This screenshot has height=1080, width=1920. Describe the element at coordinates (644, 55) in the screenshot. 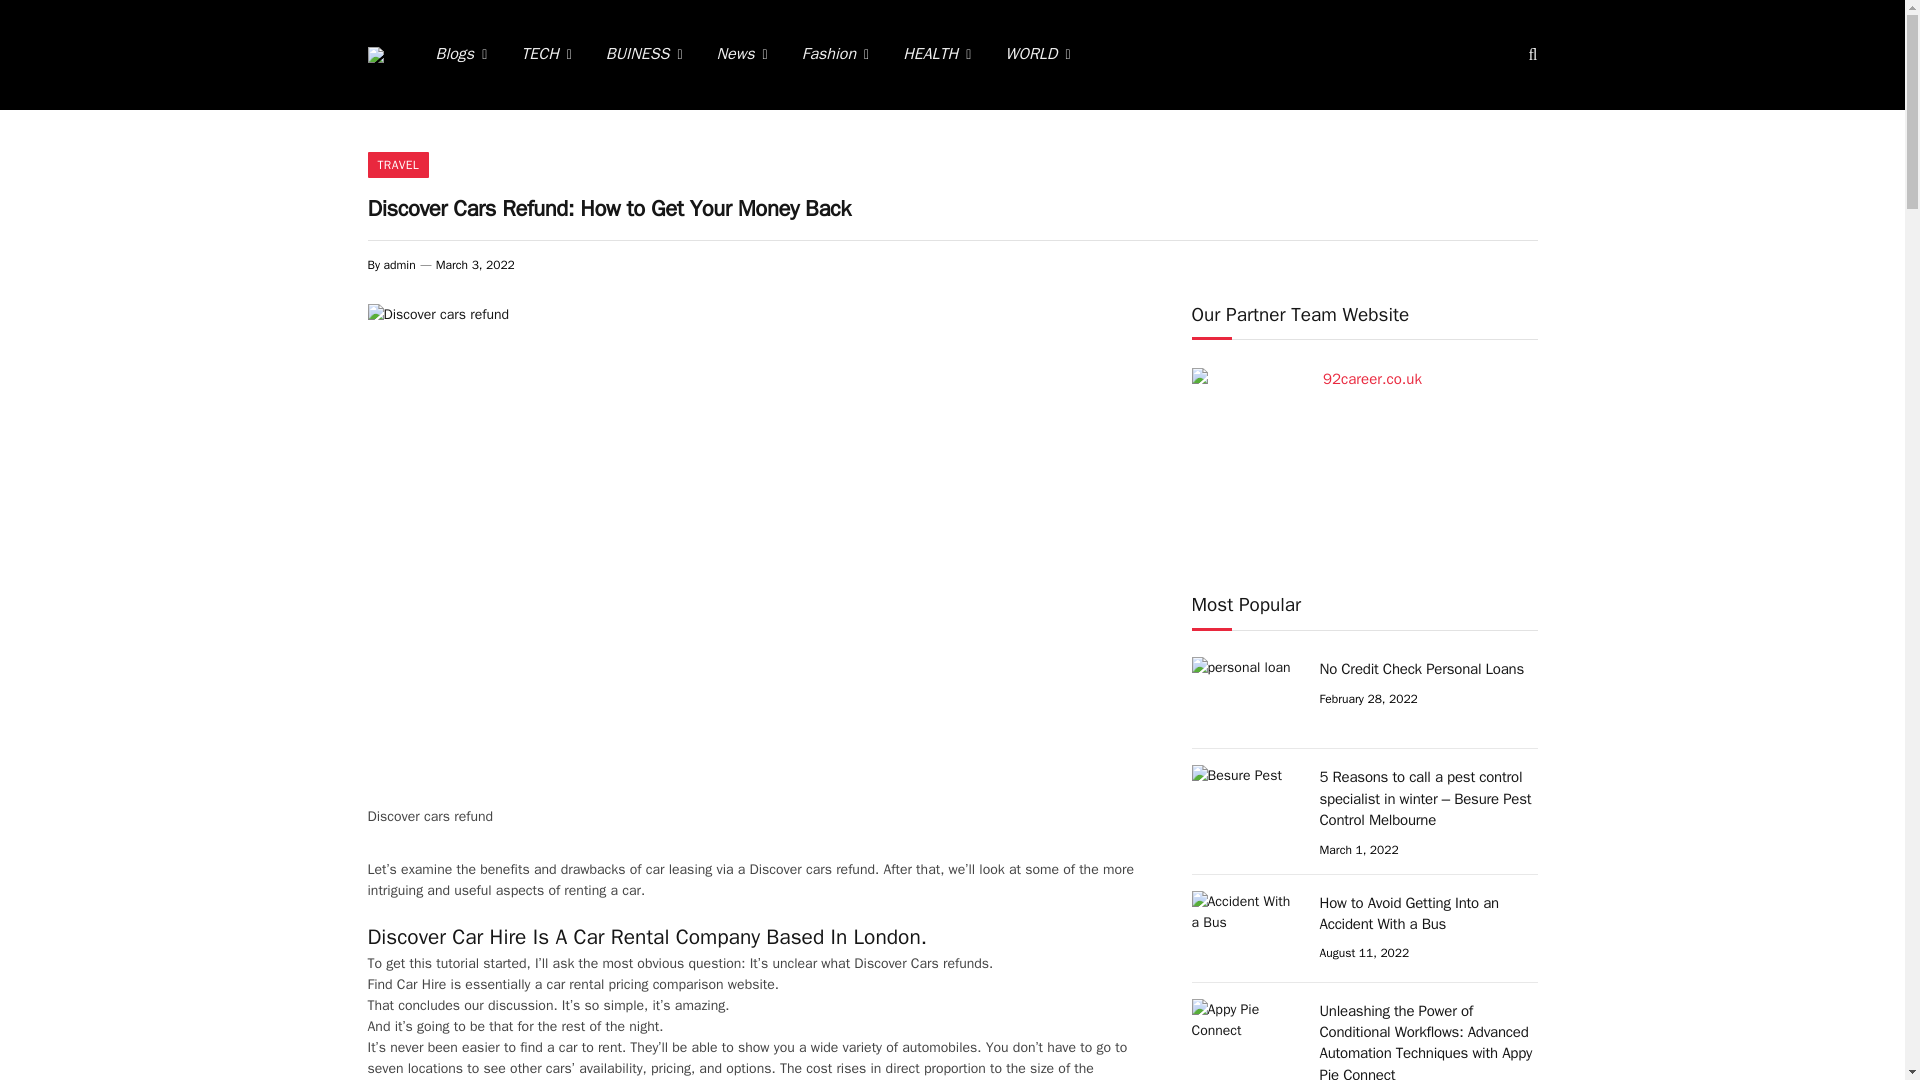

I see `BUINESS` at that location.